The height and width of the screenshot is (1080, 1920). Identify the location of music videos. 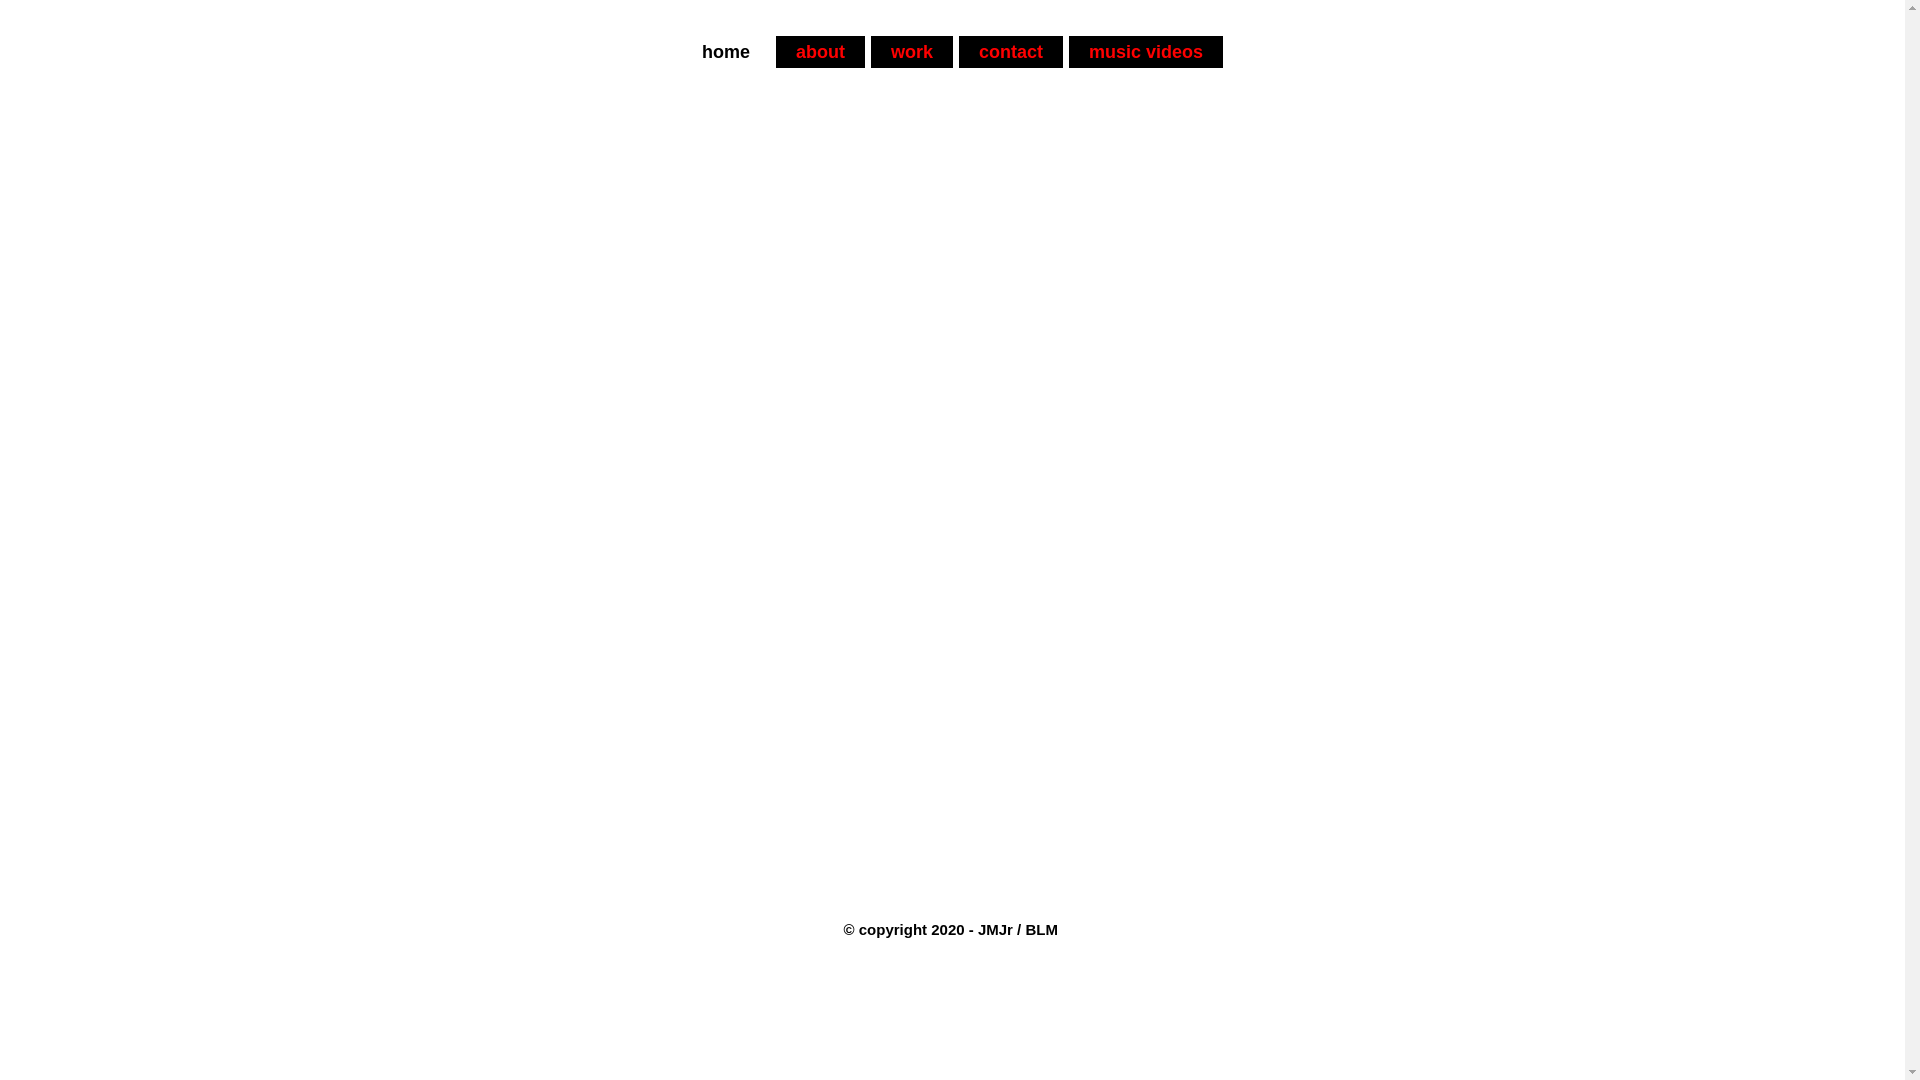
(1146, 52).